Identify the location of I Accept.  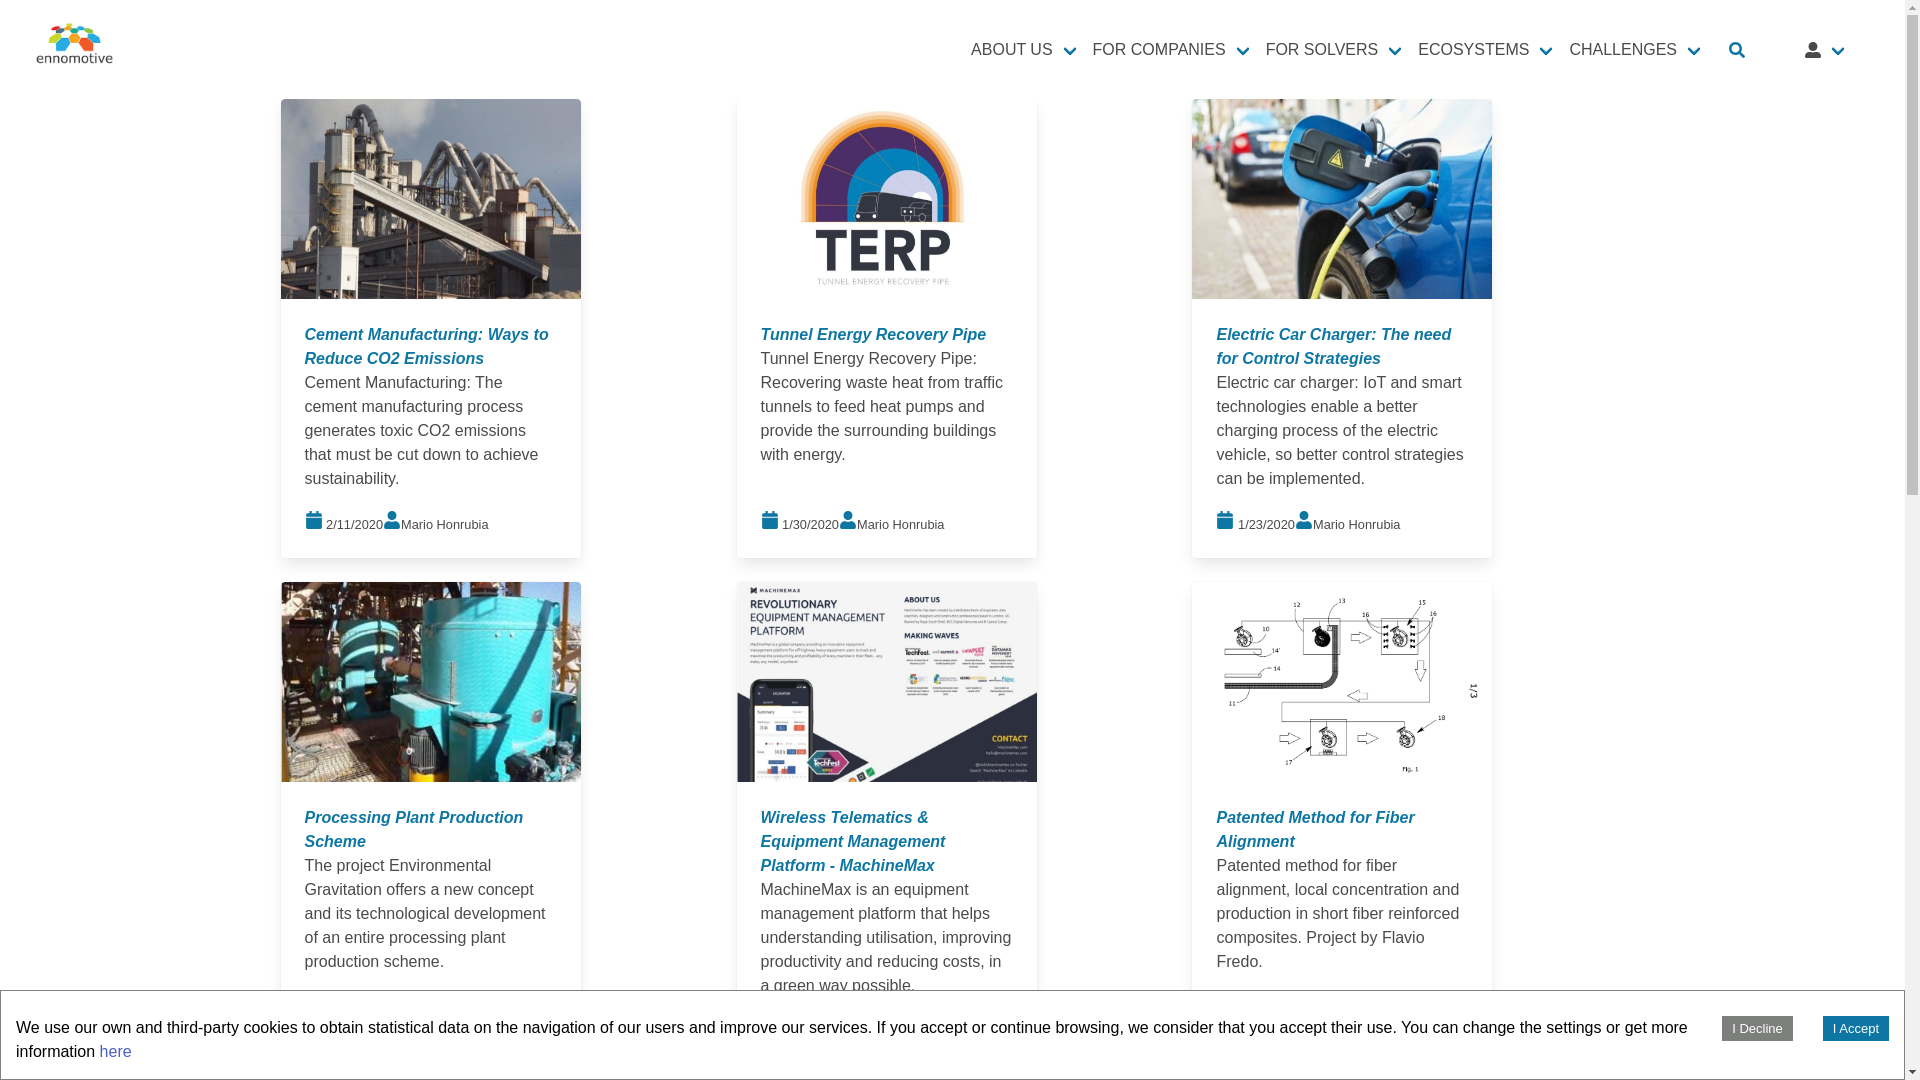
(1856, 1028).